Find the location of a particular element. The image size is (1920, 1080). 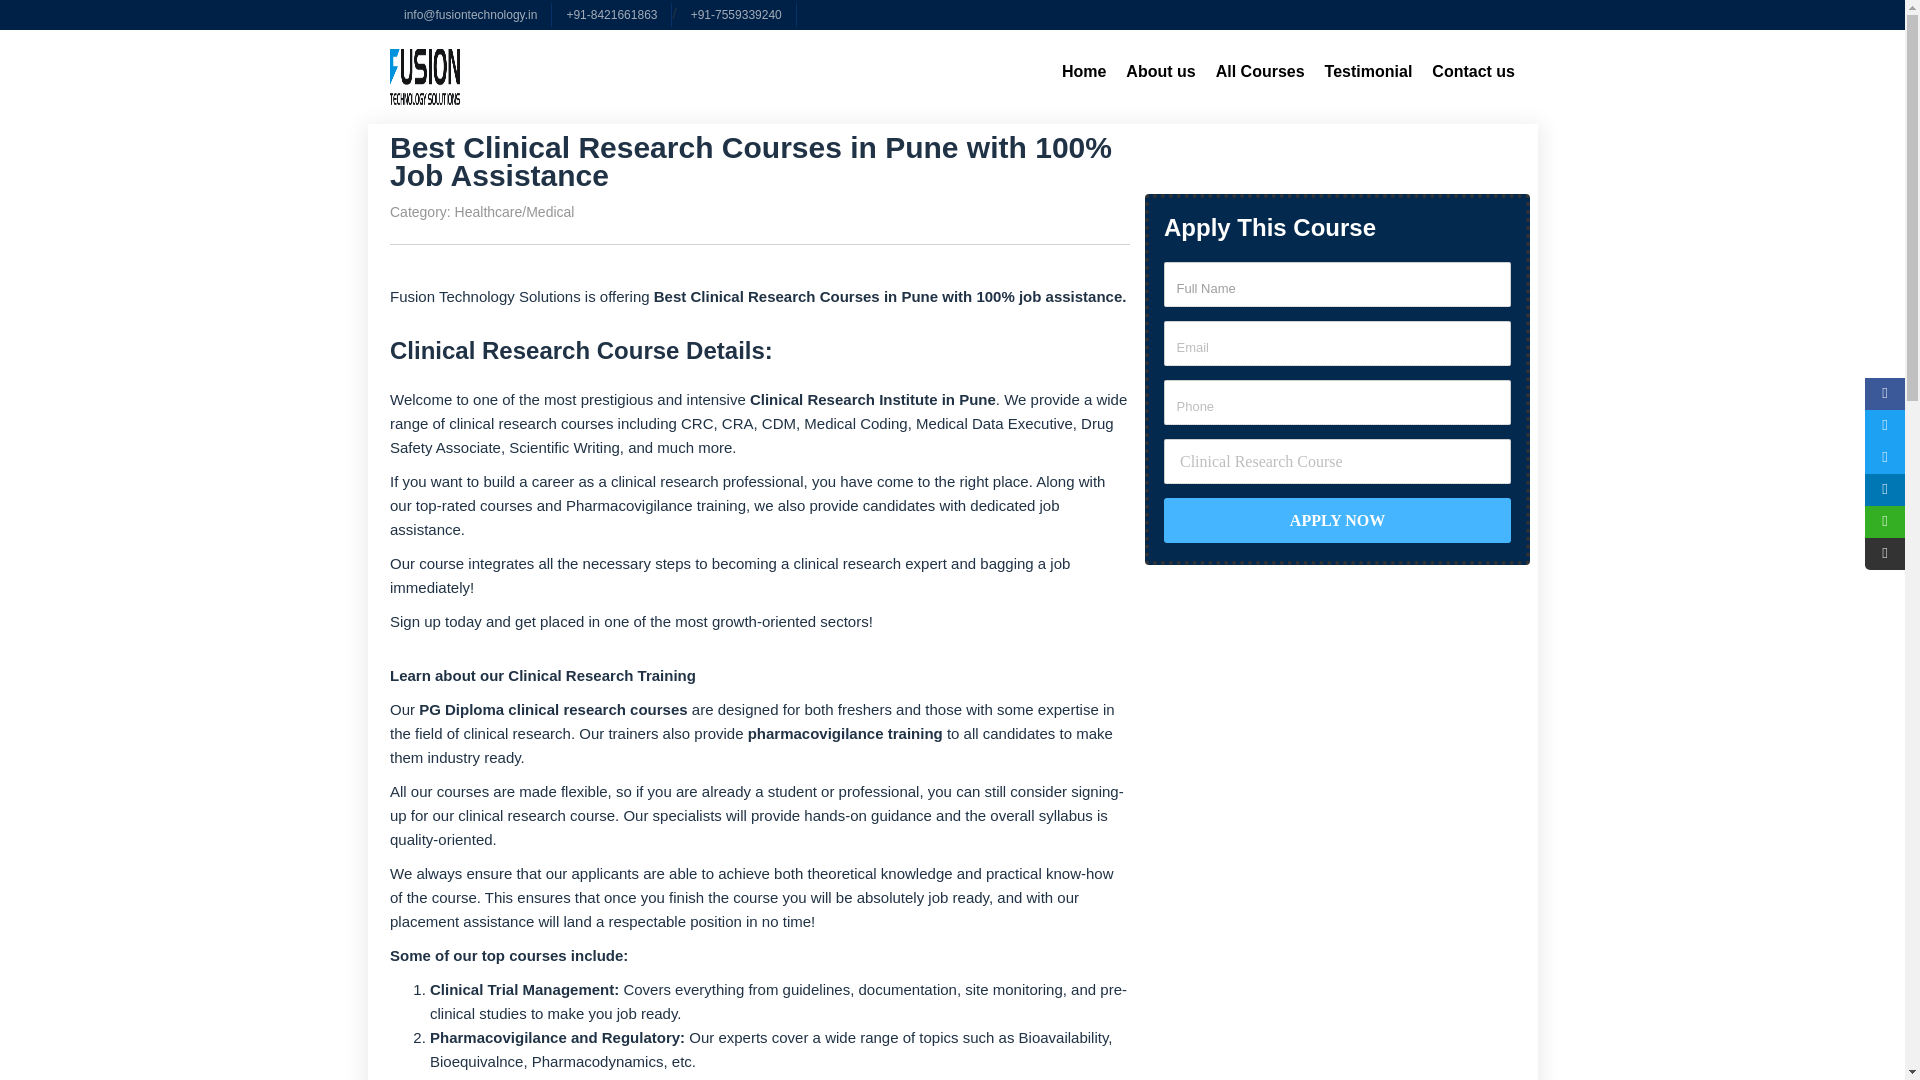

All Courses is located at coordinates (1260, 72).